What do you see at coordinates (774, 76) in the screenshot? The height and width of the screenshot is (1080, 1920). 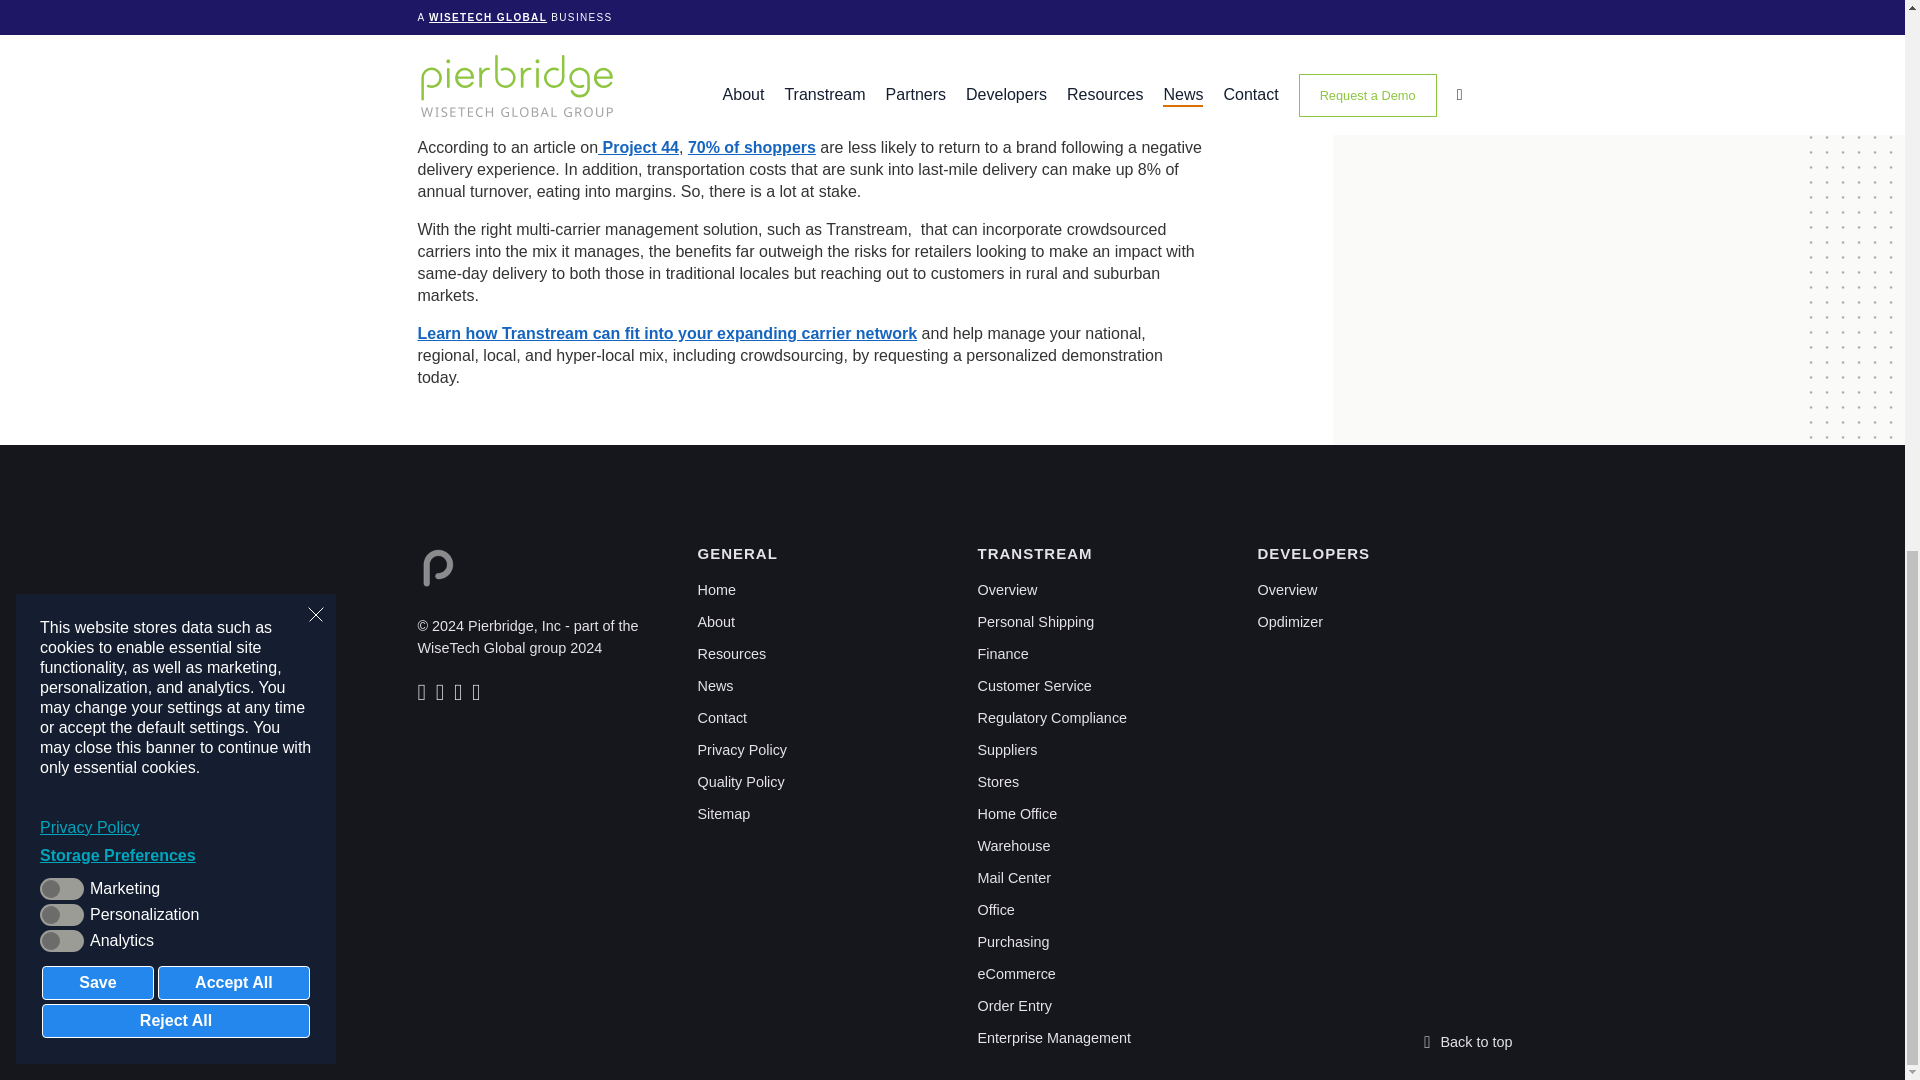 I see `customer delivery experience` at bounding box center [774, 76].